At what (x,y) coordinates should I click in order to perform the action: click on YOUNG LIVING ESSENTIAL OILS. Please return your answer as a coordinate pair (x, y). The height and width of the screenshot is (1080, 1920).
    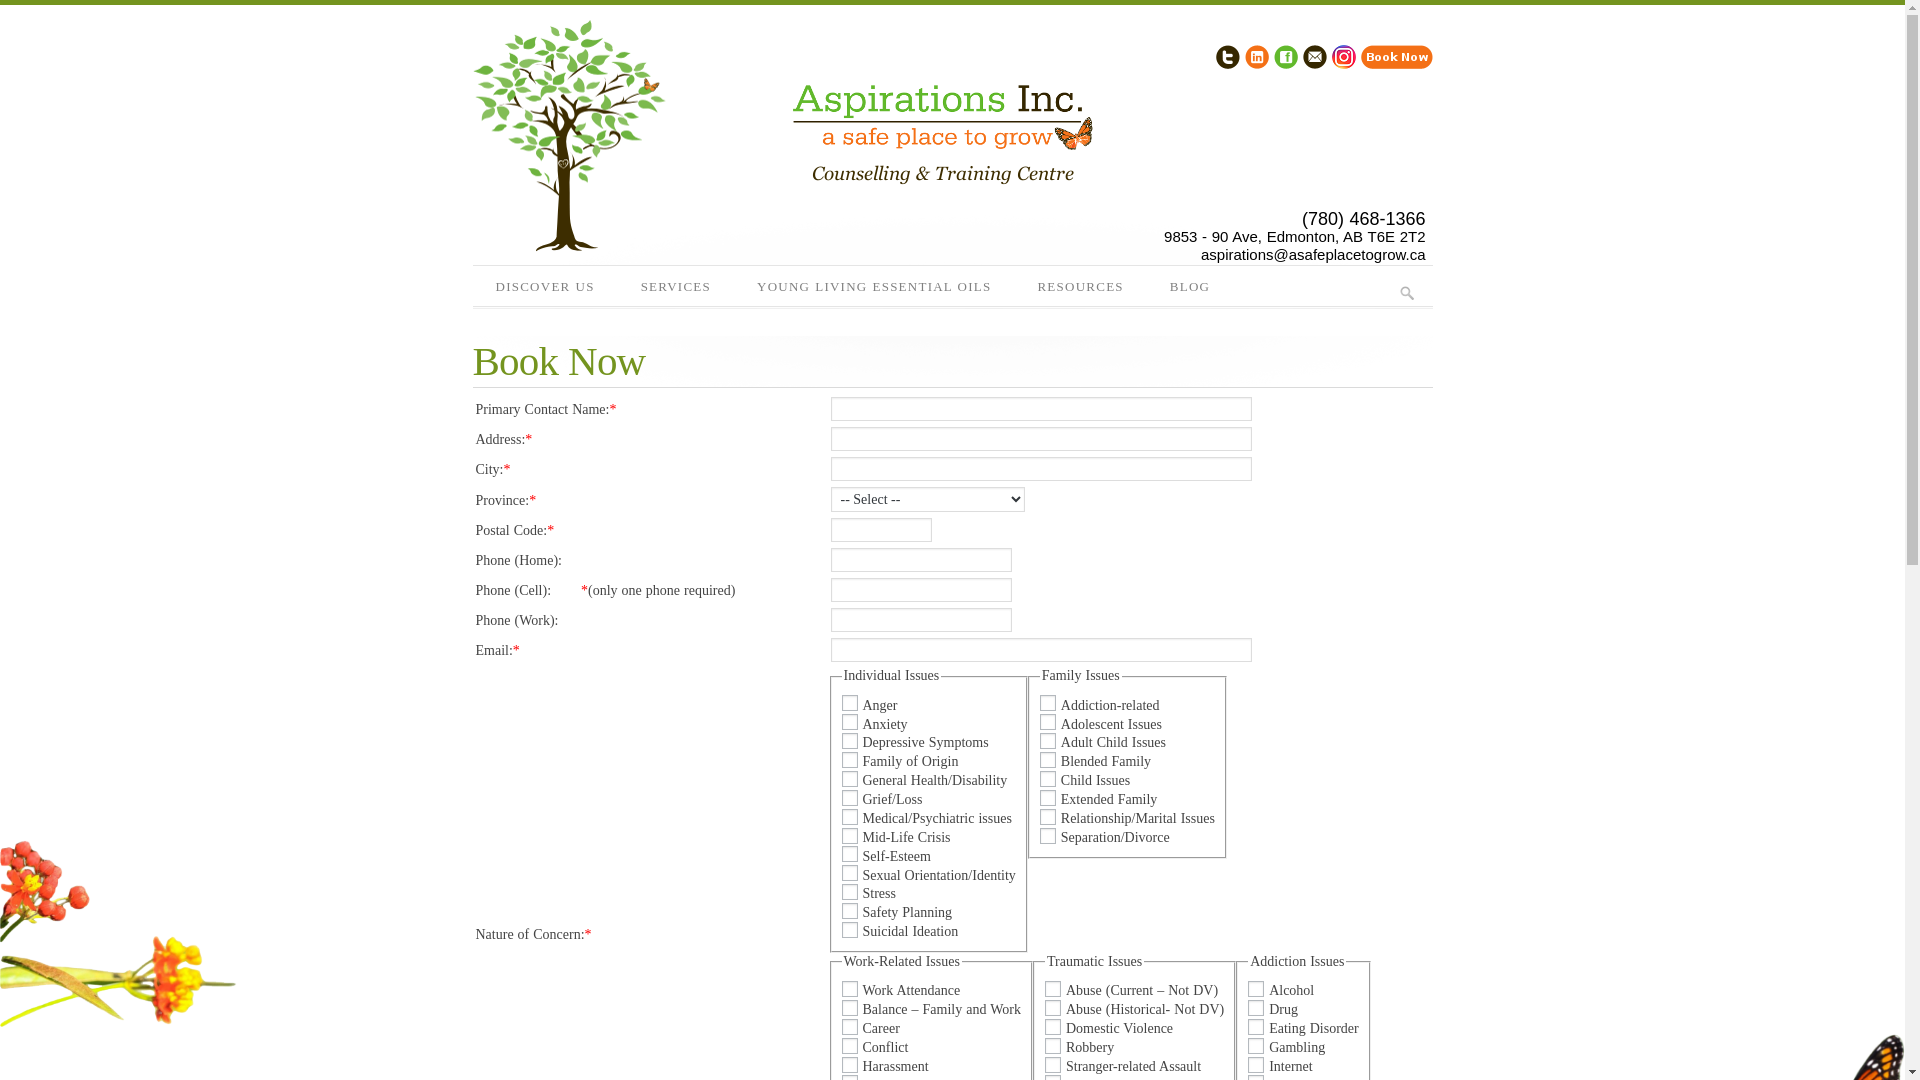
    Looking at the image, I should click on (874, 287).